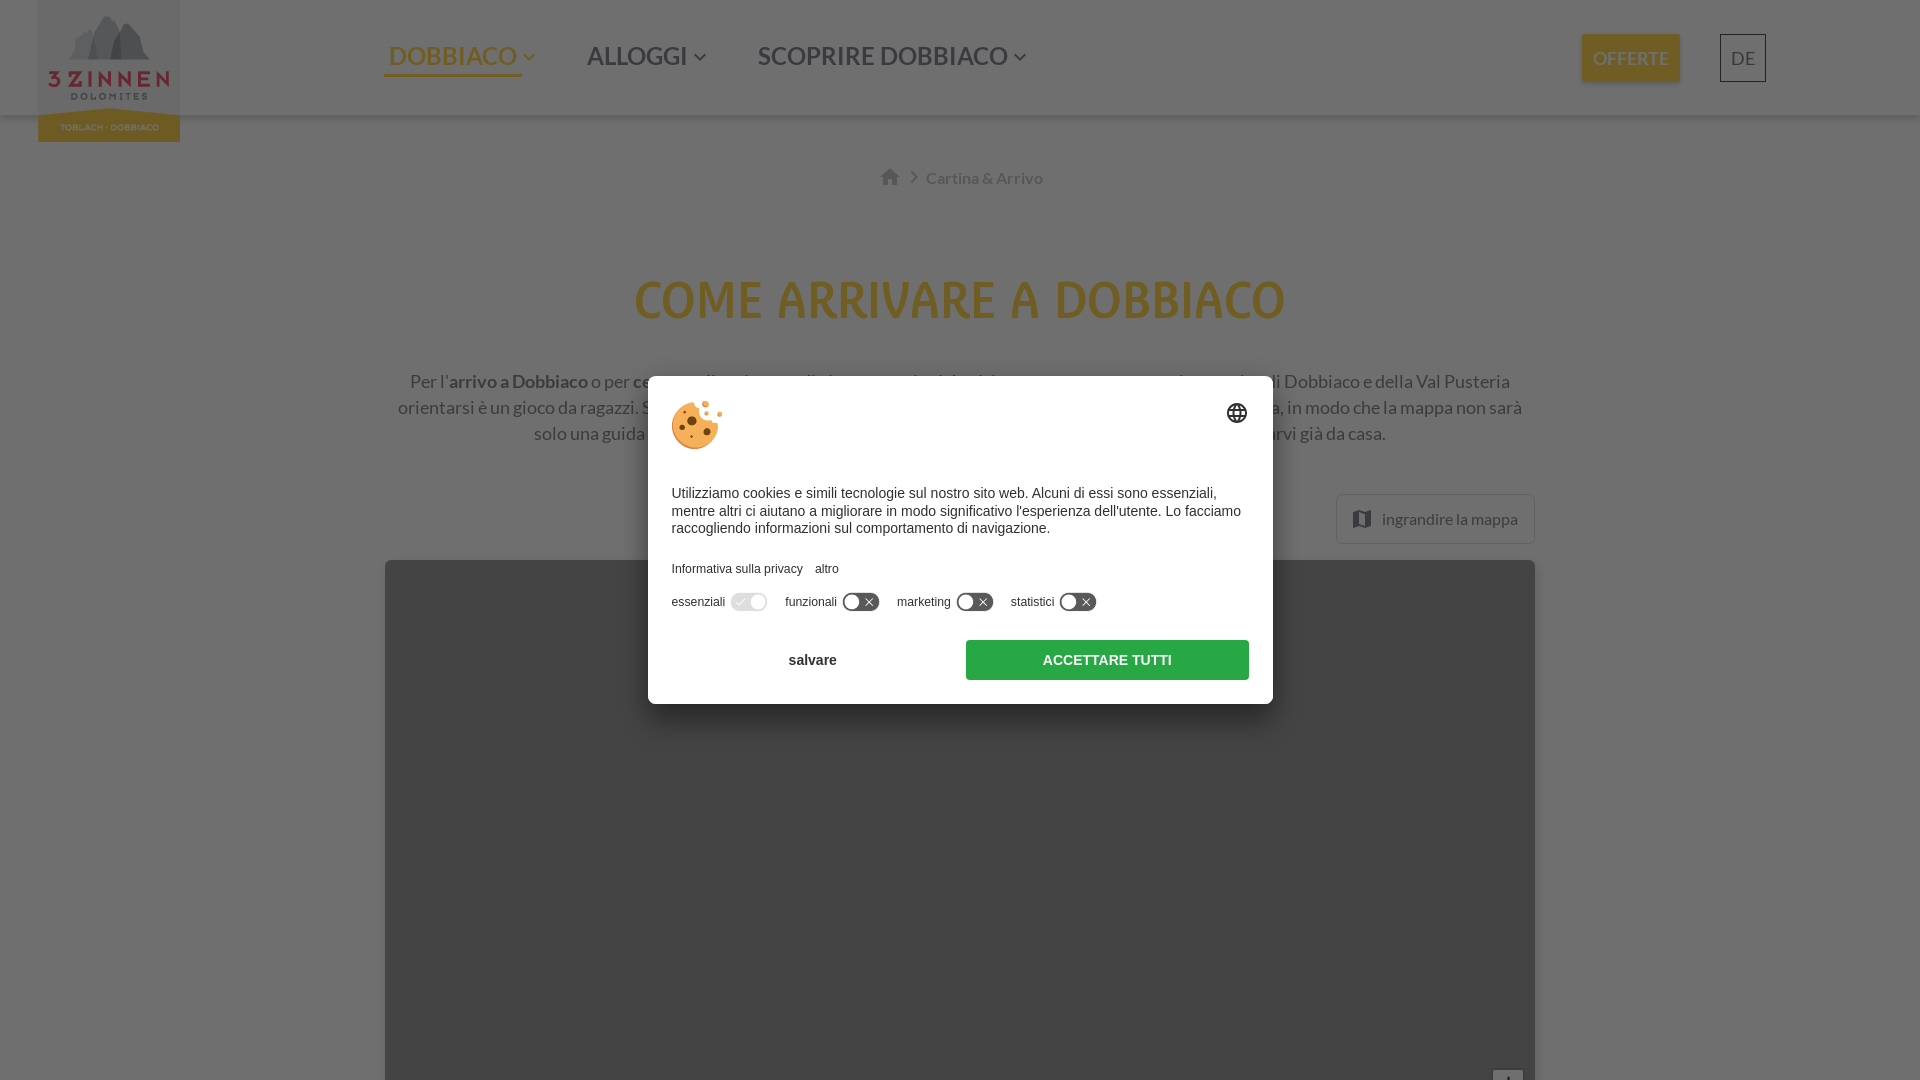 This screenshot has height=1080, width=1920. What do you see at coordinates (1631, 58) in the screenshot?
I see `OFFERTE` at bounding box center [1631, 58].